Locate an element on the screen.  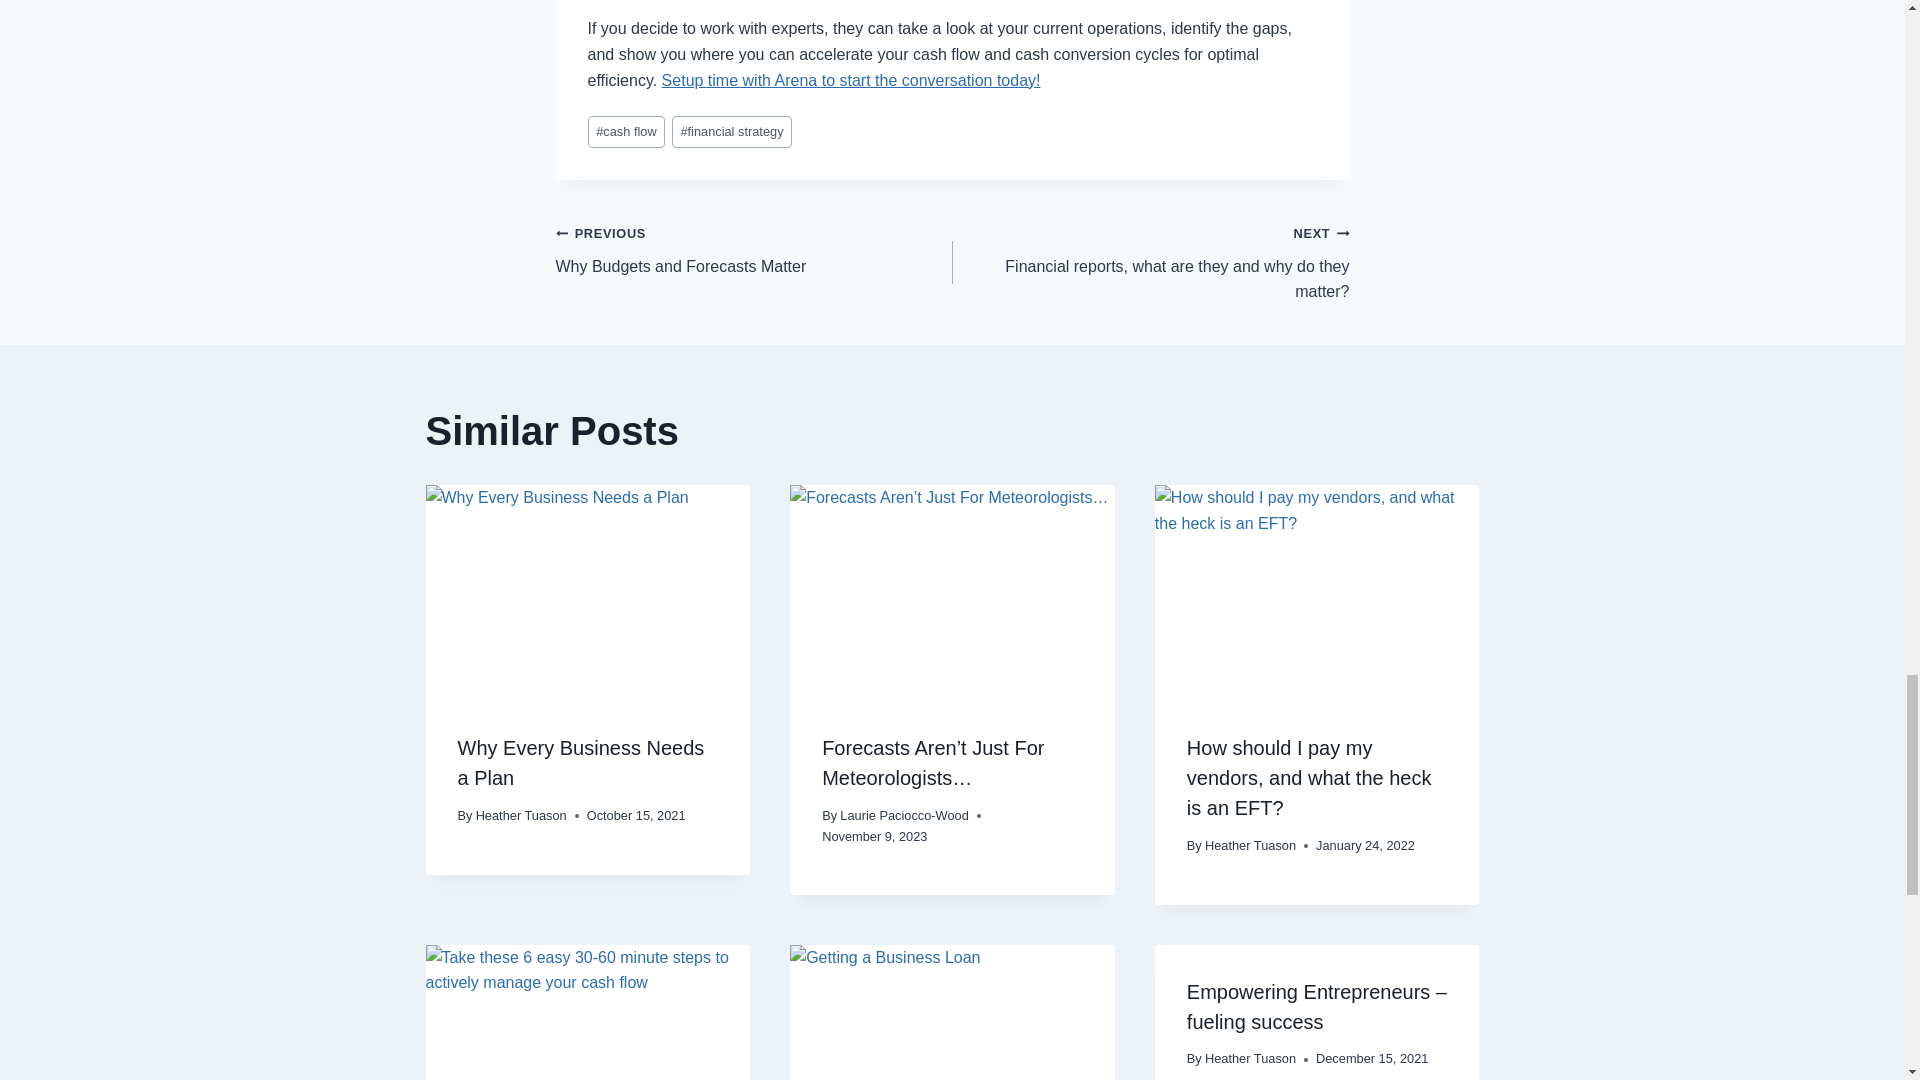
Heather Tuason is located at coordinates (1250, 846).